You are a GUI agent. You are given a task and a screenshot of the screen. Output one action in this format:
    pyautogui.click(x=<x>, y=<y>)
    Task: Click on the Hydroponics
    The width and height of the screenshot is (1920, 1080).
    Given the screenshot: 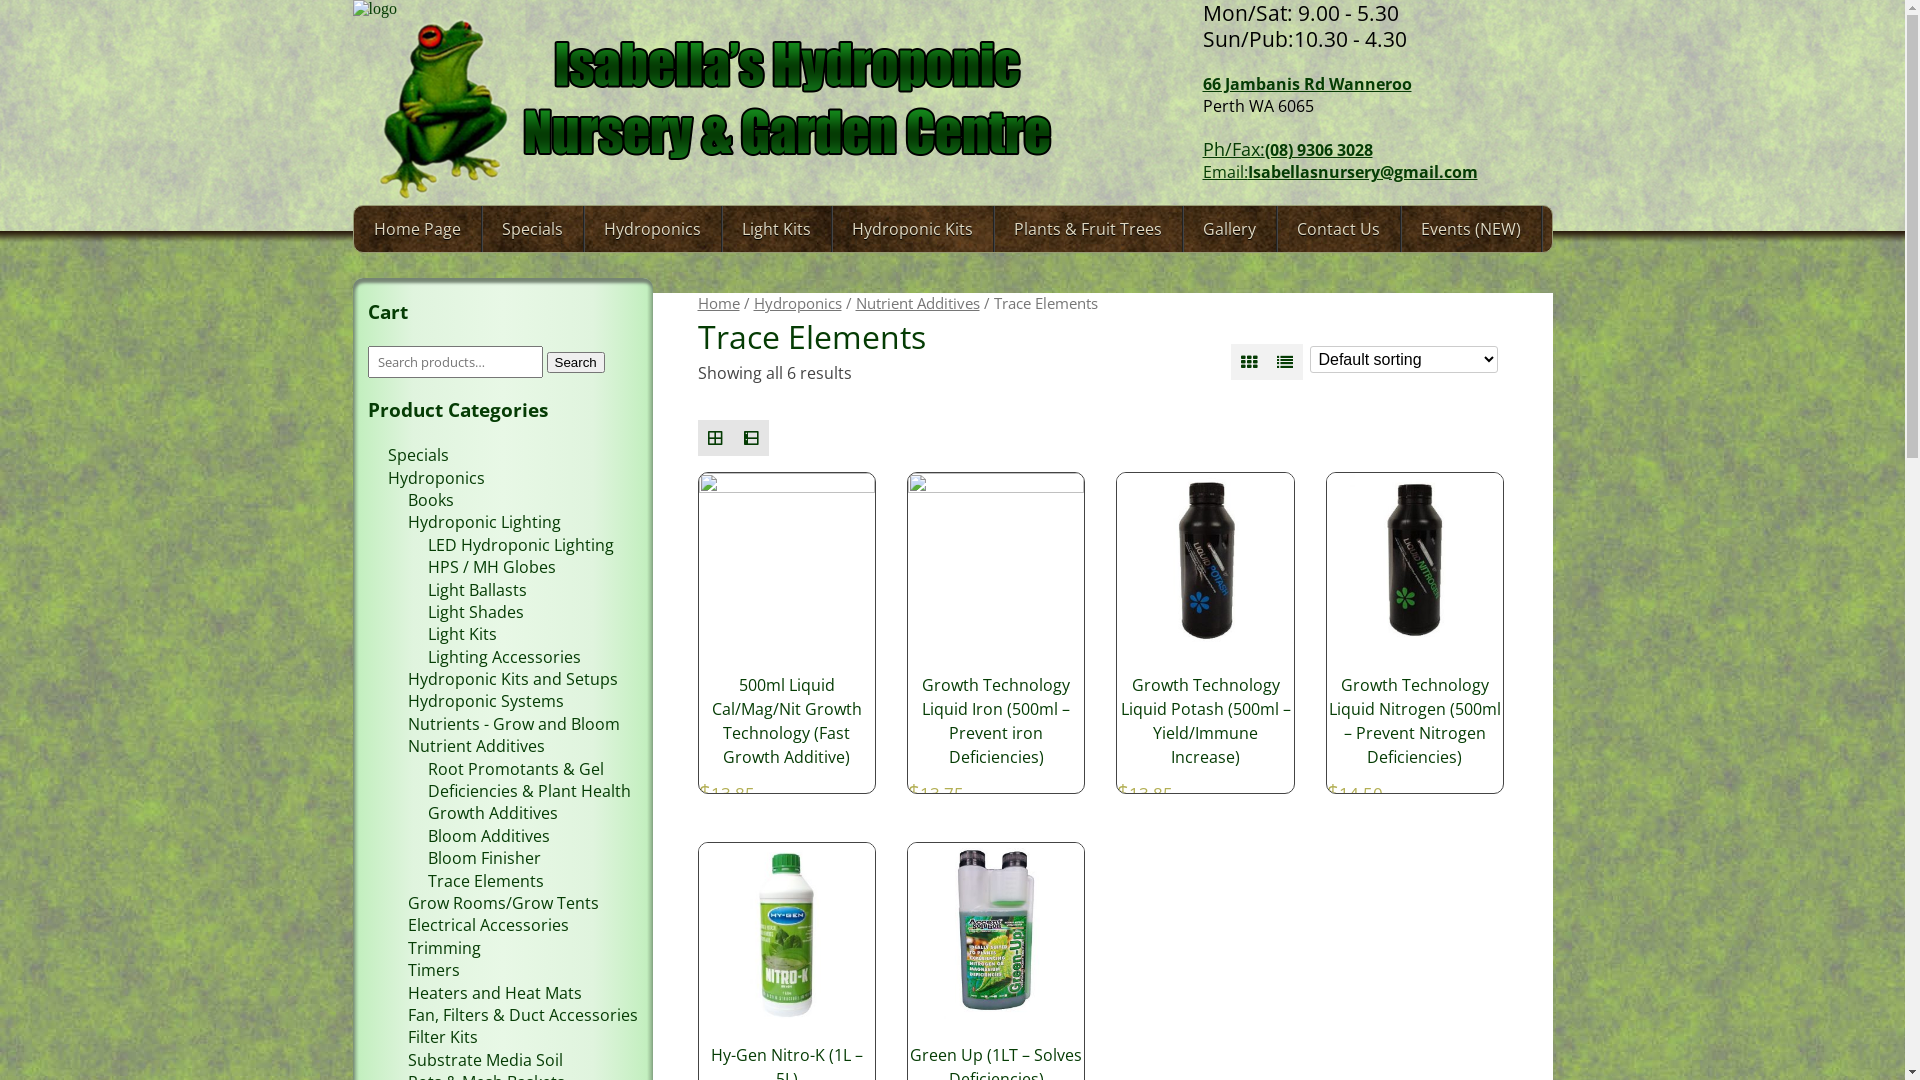 What is the action you would take?
    pyautogui.click(x=436, y=478)
    